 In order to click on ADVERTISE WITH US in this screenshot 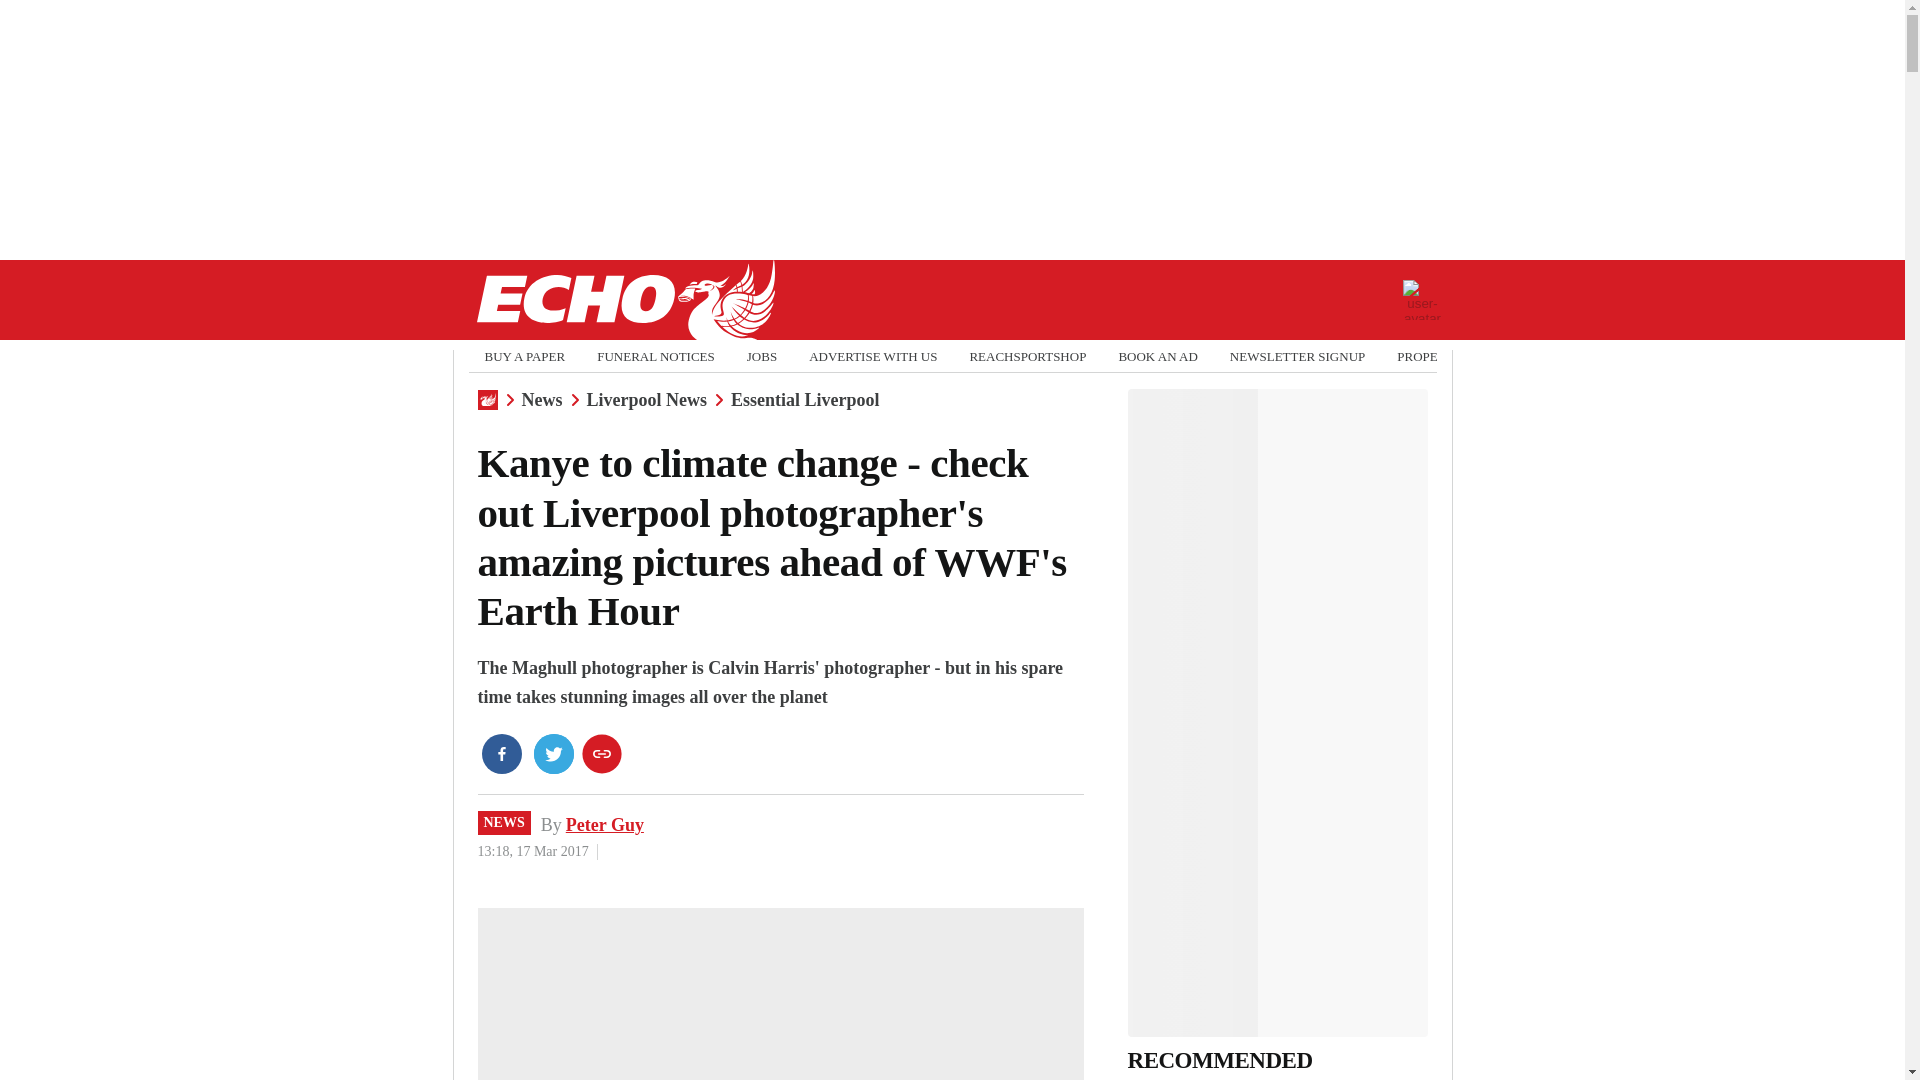, I will do `click(872, 356)`.